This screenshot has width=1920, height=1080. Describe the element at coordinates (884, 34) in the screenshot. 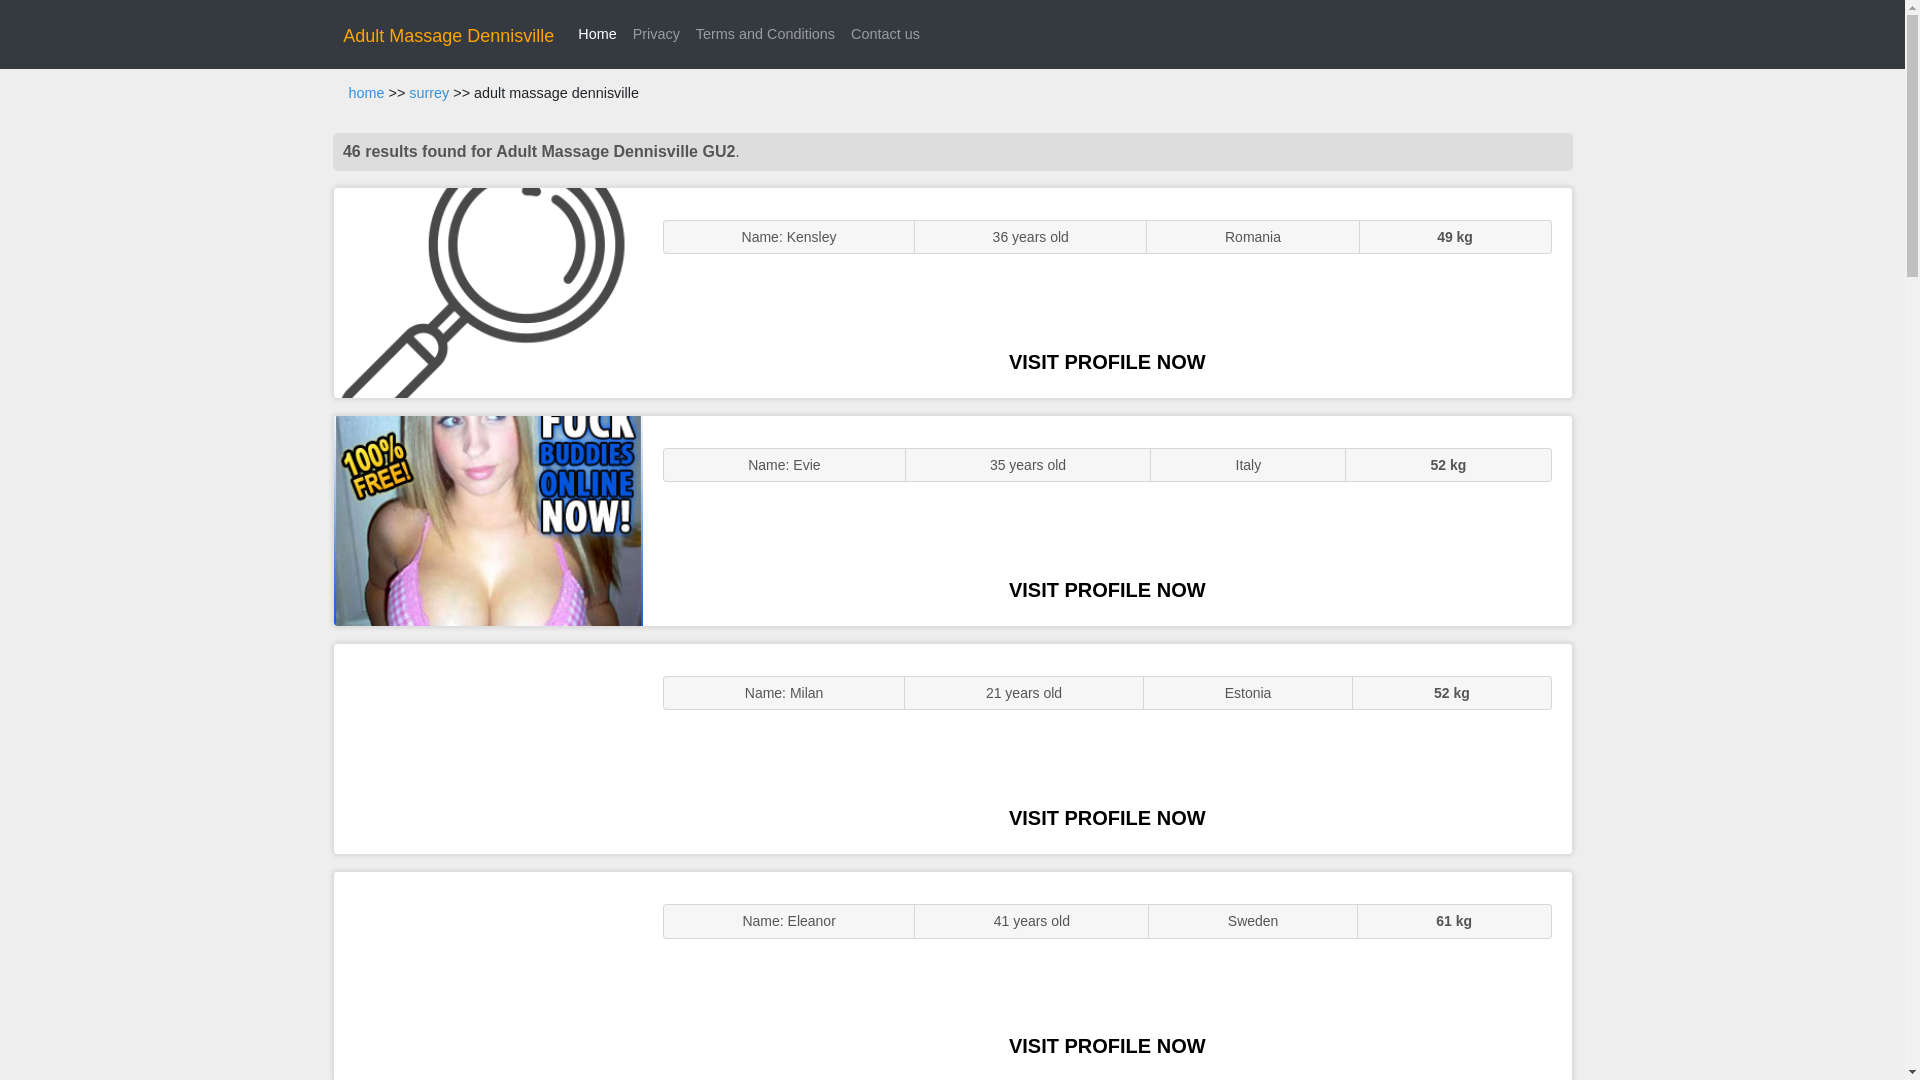

I see `Contact us` at that location.